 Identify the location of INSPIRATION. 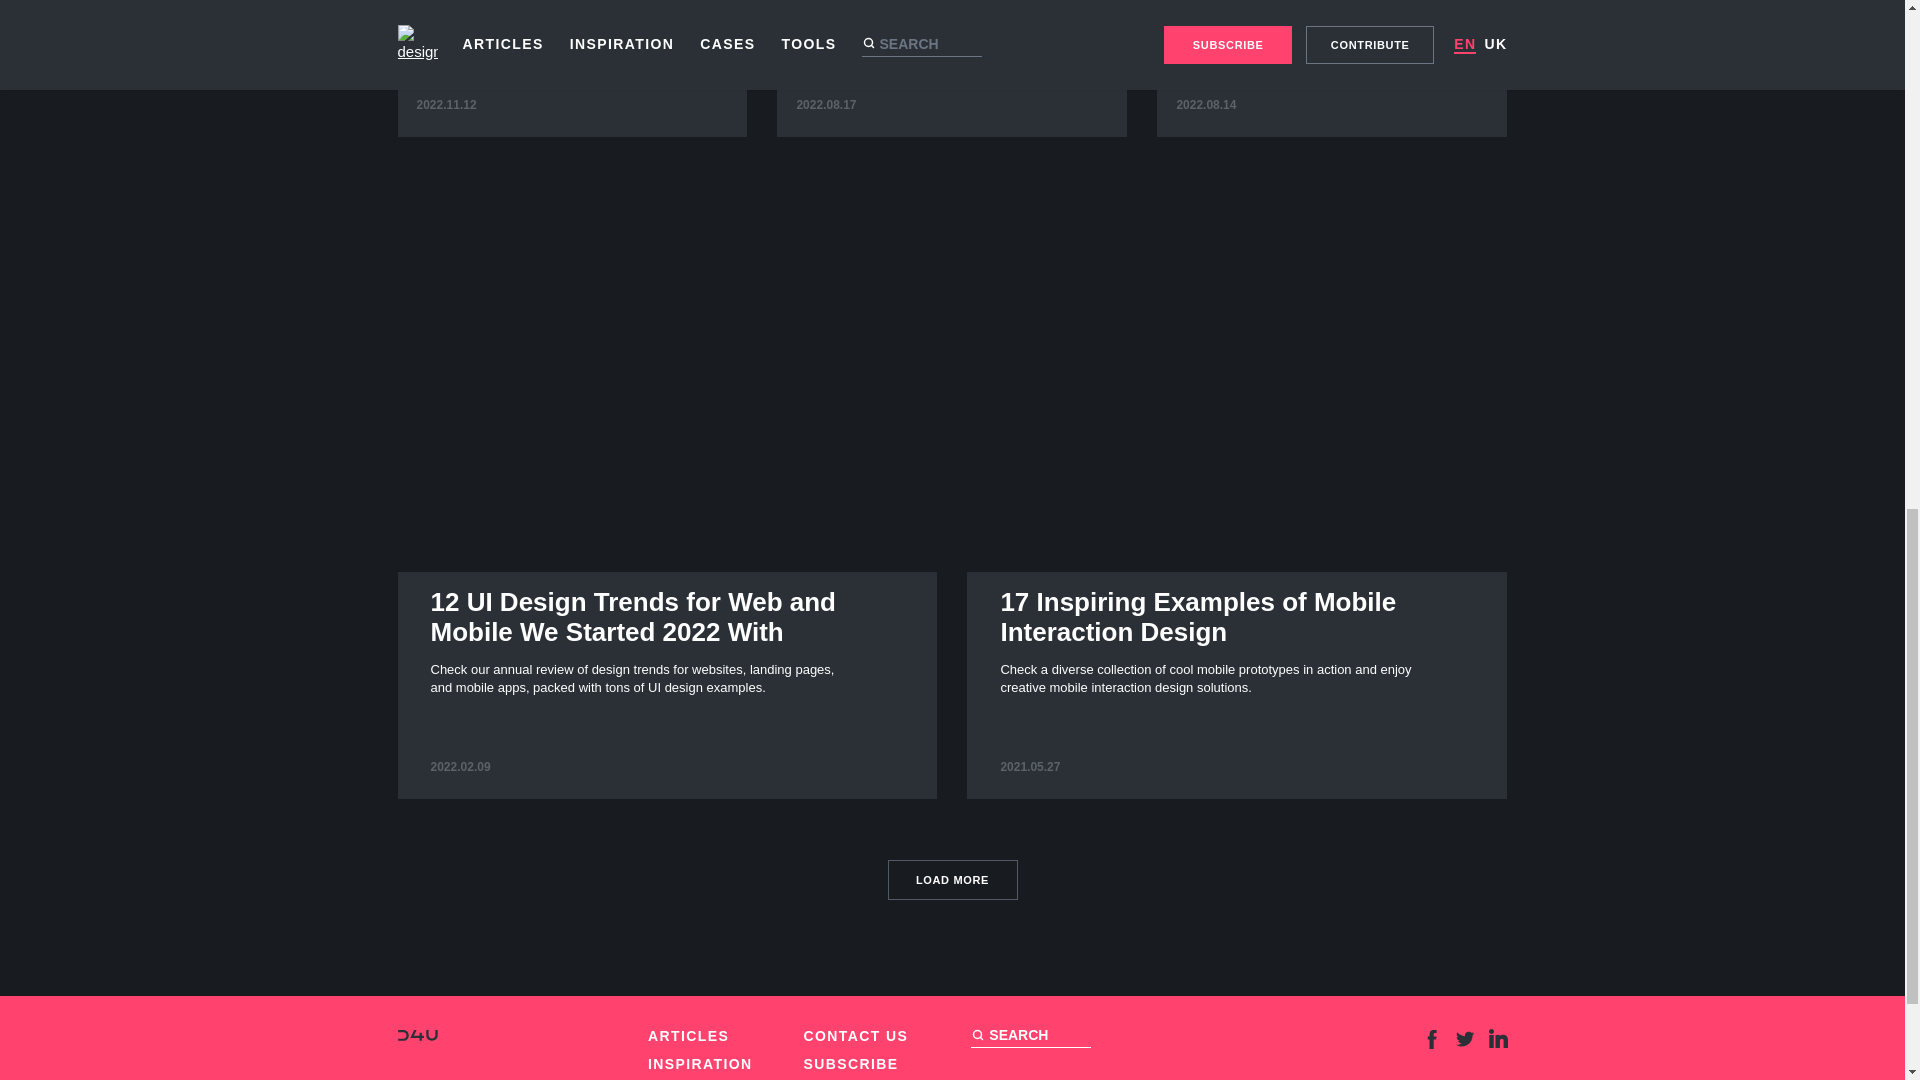
(700, 1064).